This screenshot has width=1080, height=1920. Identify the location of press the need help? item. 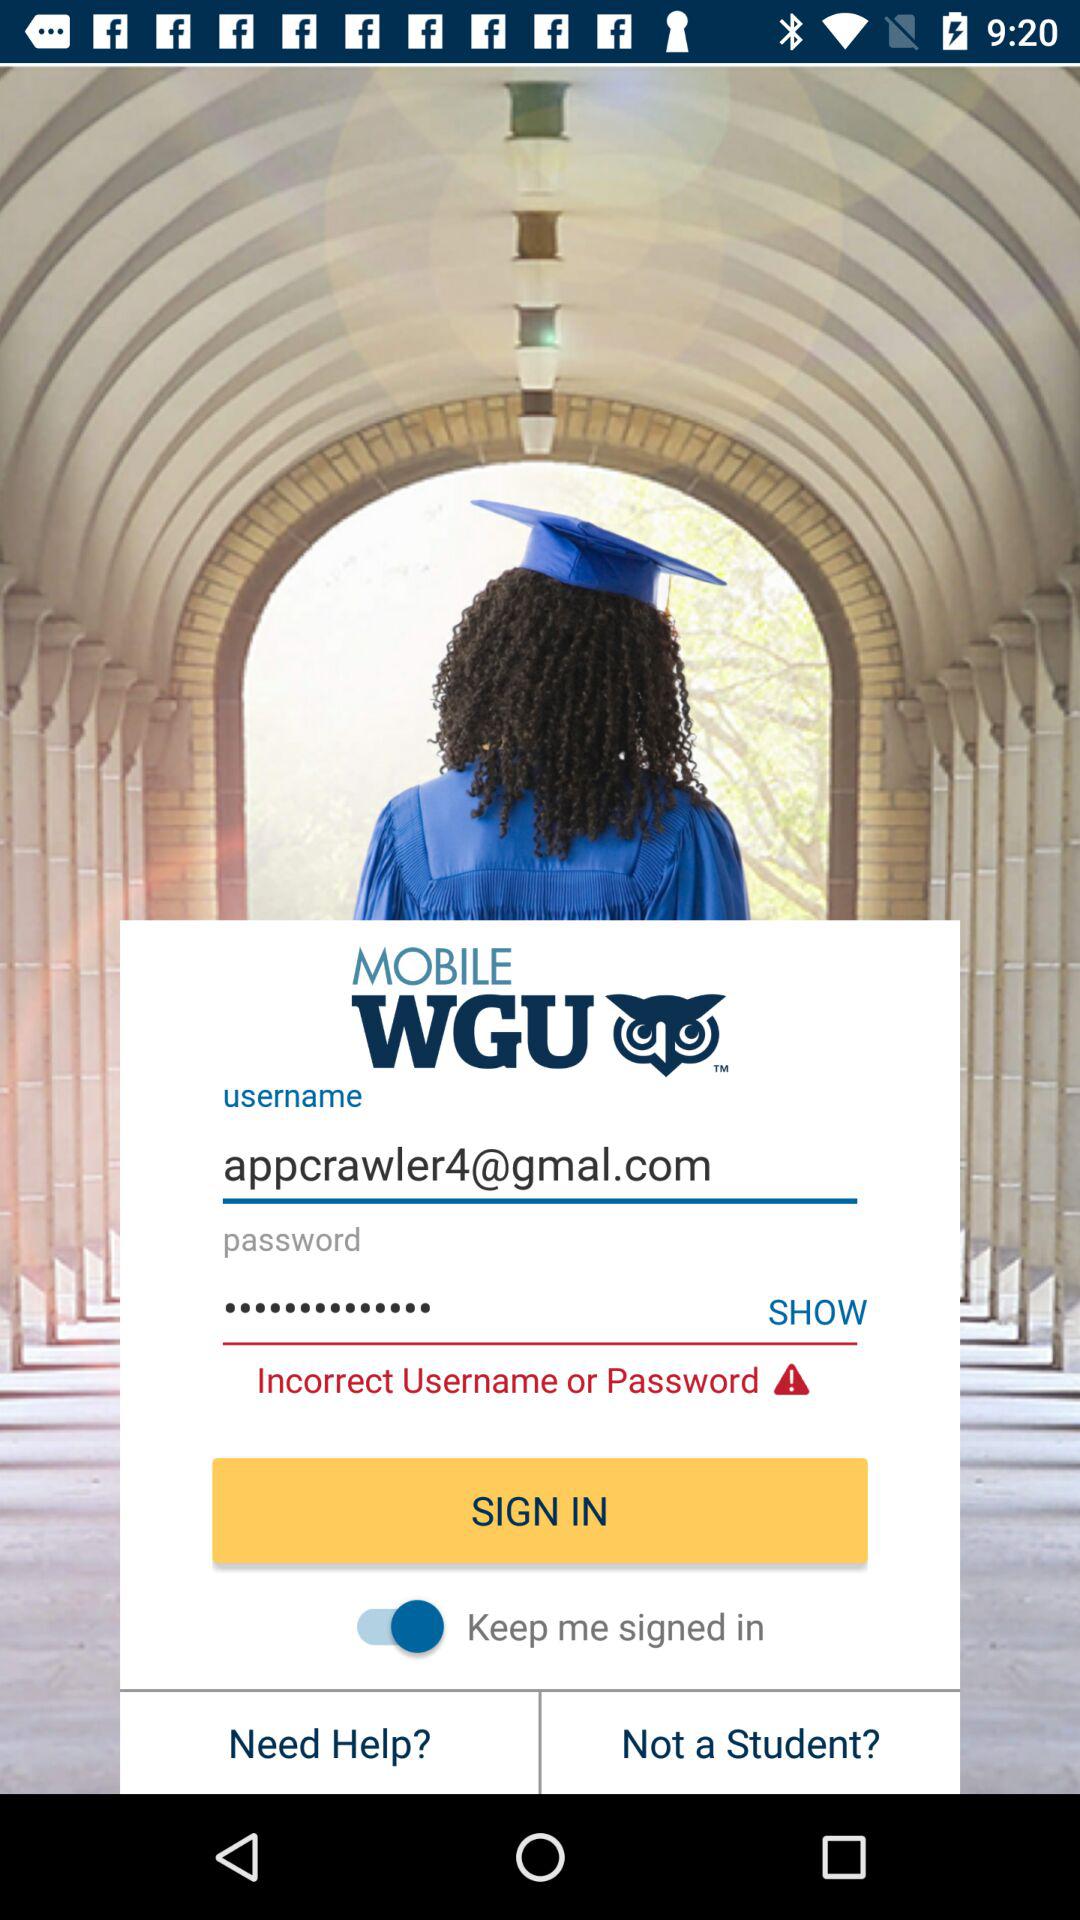
(329, 1742).